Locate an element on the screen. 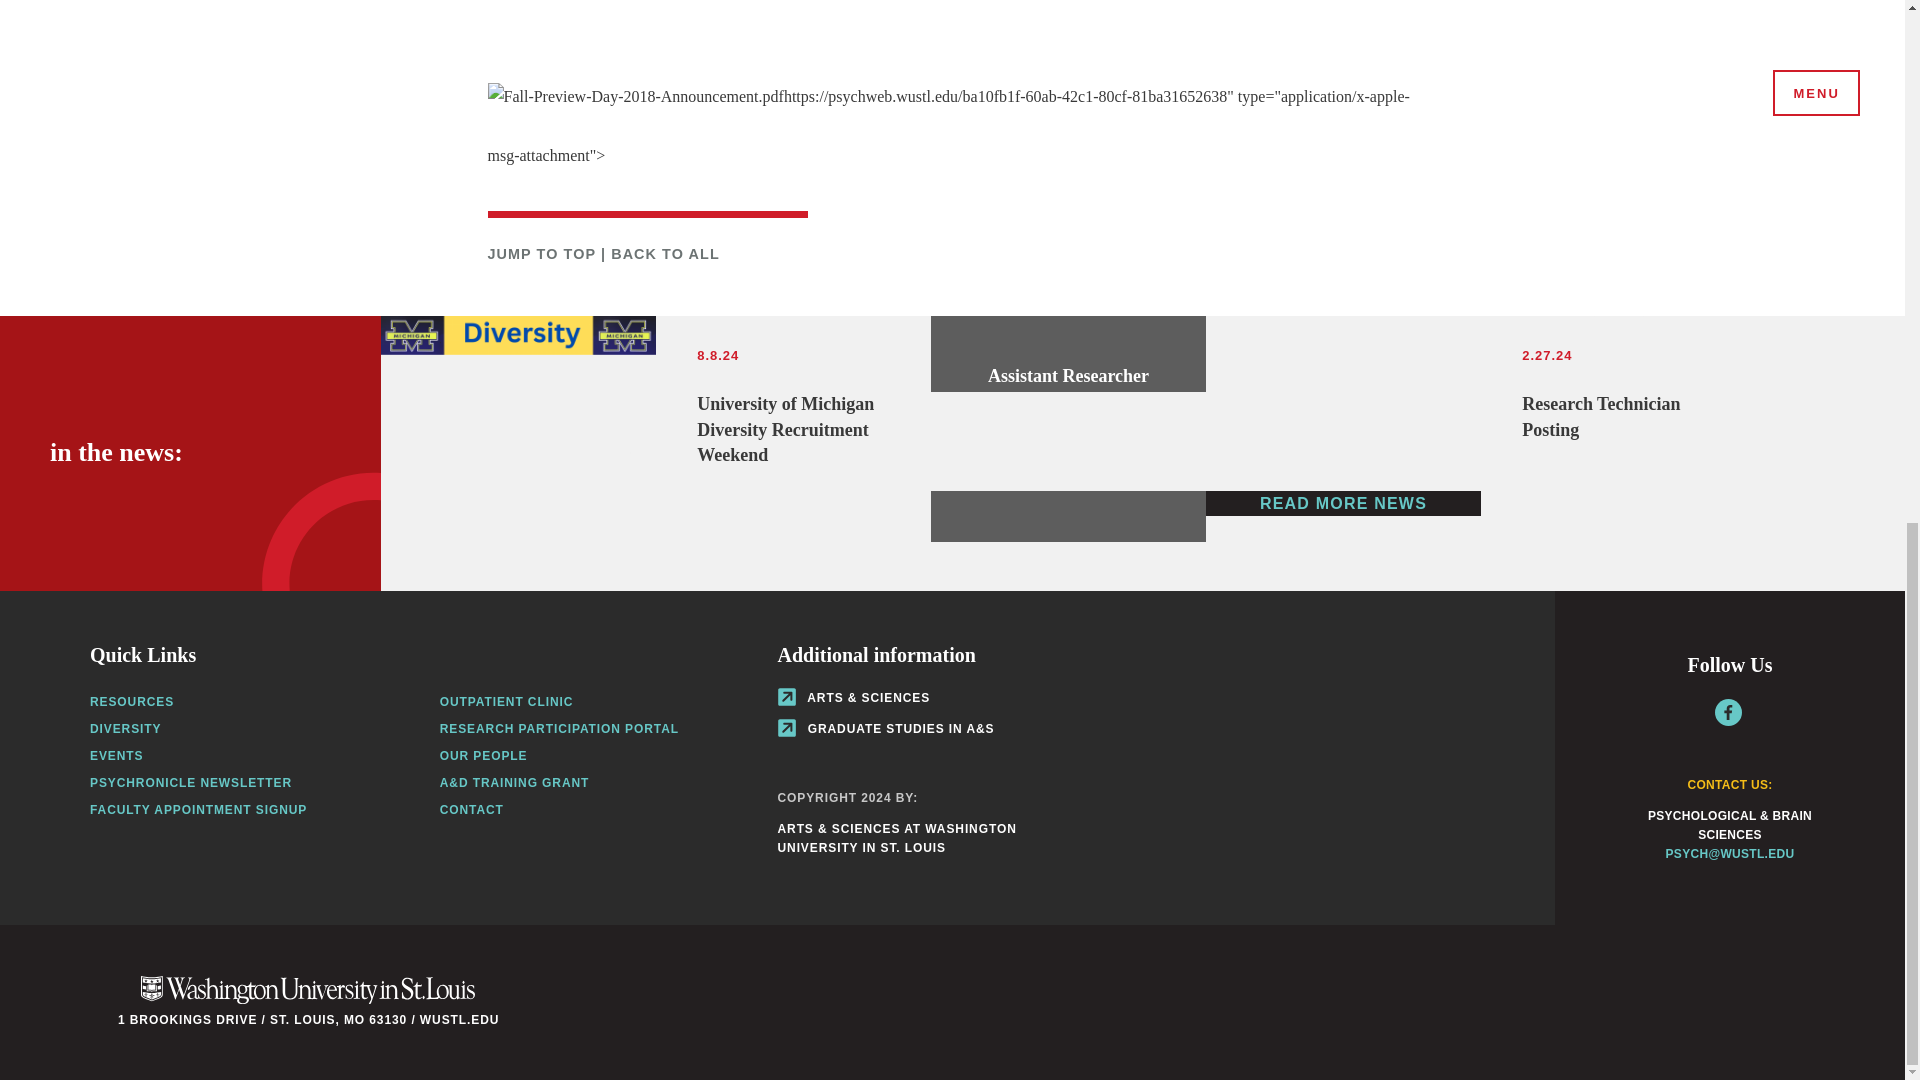  FACULTY APPOINTMENT SIGNUP is located at coordinates (541, 254).